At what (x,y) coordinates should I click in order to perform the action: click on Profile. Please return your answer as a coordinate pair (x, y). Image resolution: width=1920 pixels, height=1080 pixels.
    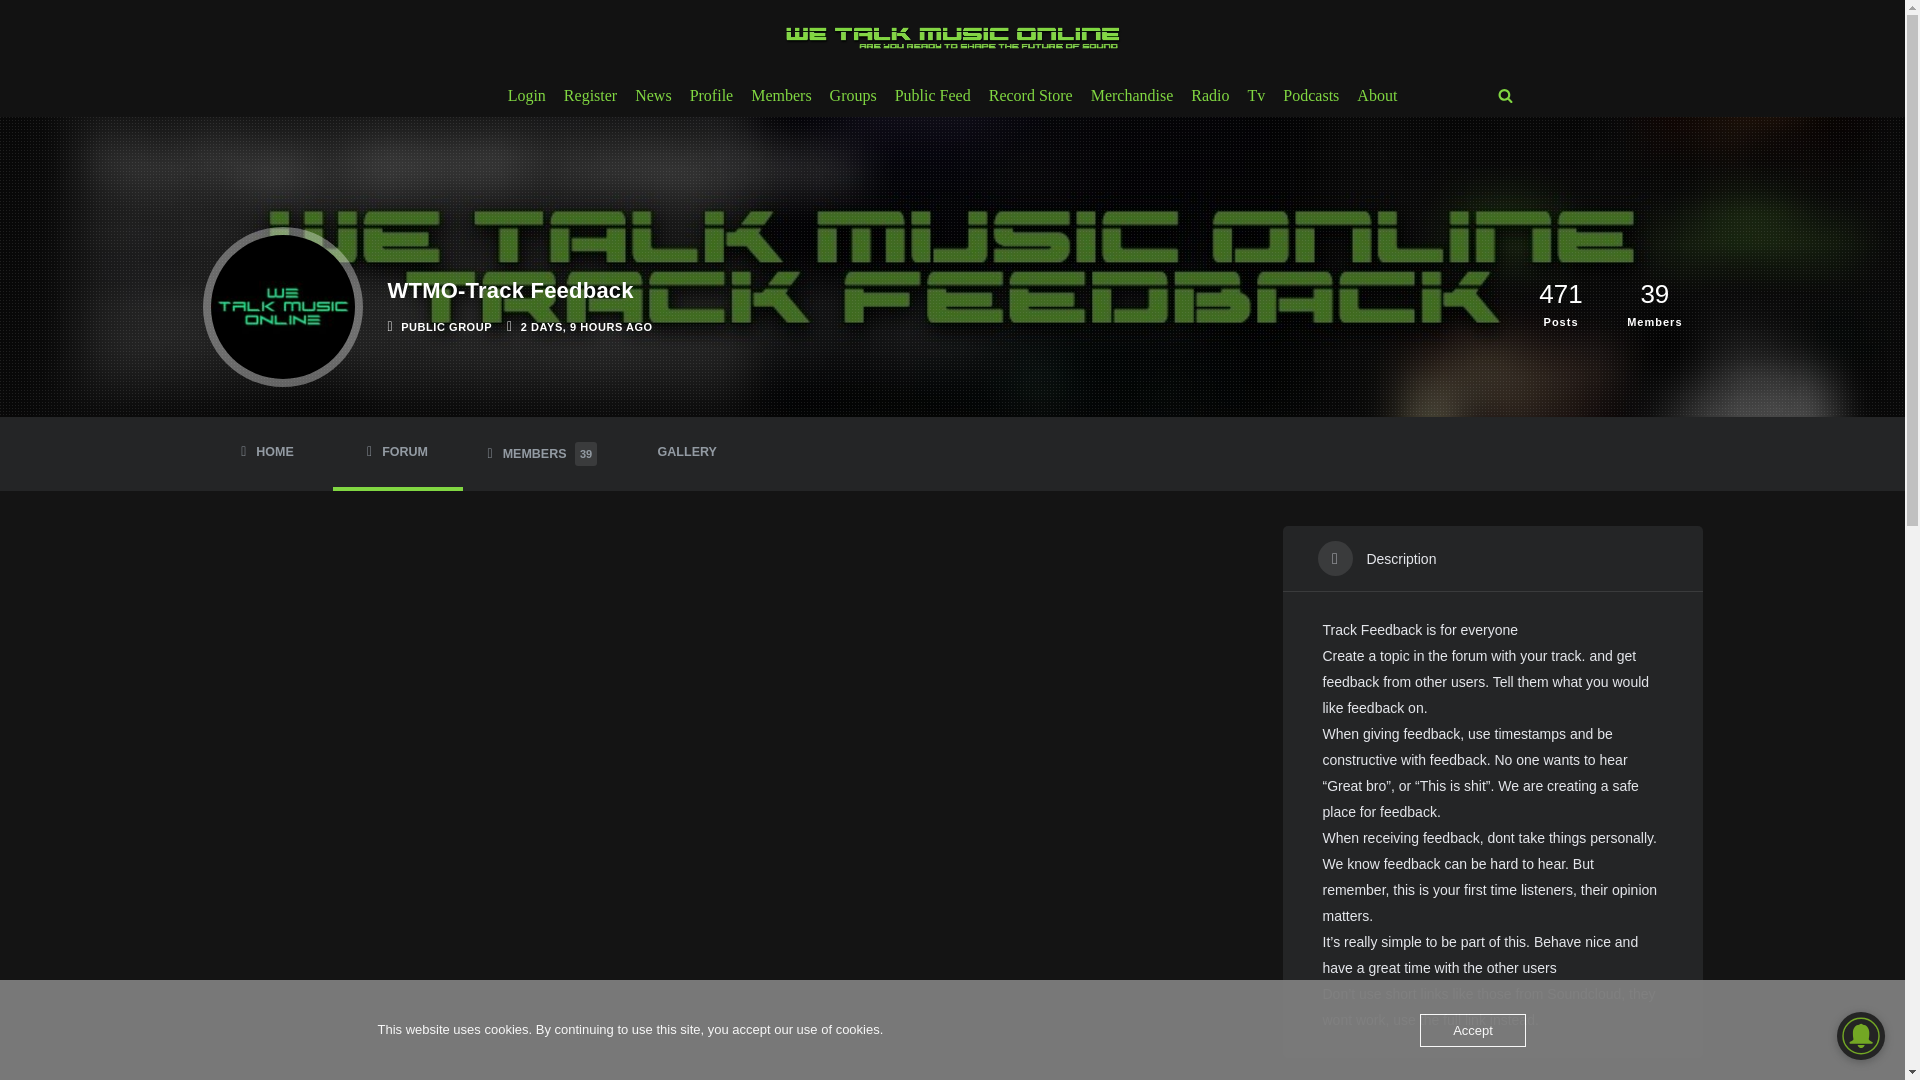
    Looking at the image, I should click on (711, 96).